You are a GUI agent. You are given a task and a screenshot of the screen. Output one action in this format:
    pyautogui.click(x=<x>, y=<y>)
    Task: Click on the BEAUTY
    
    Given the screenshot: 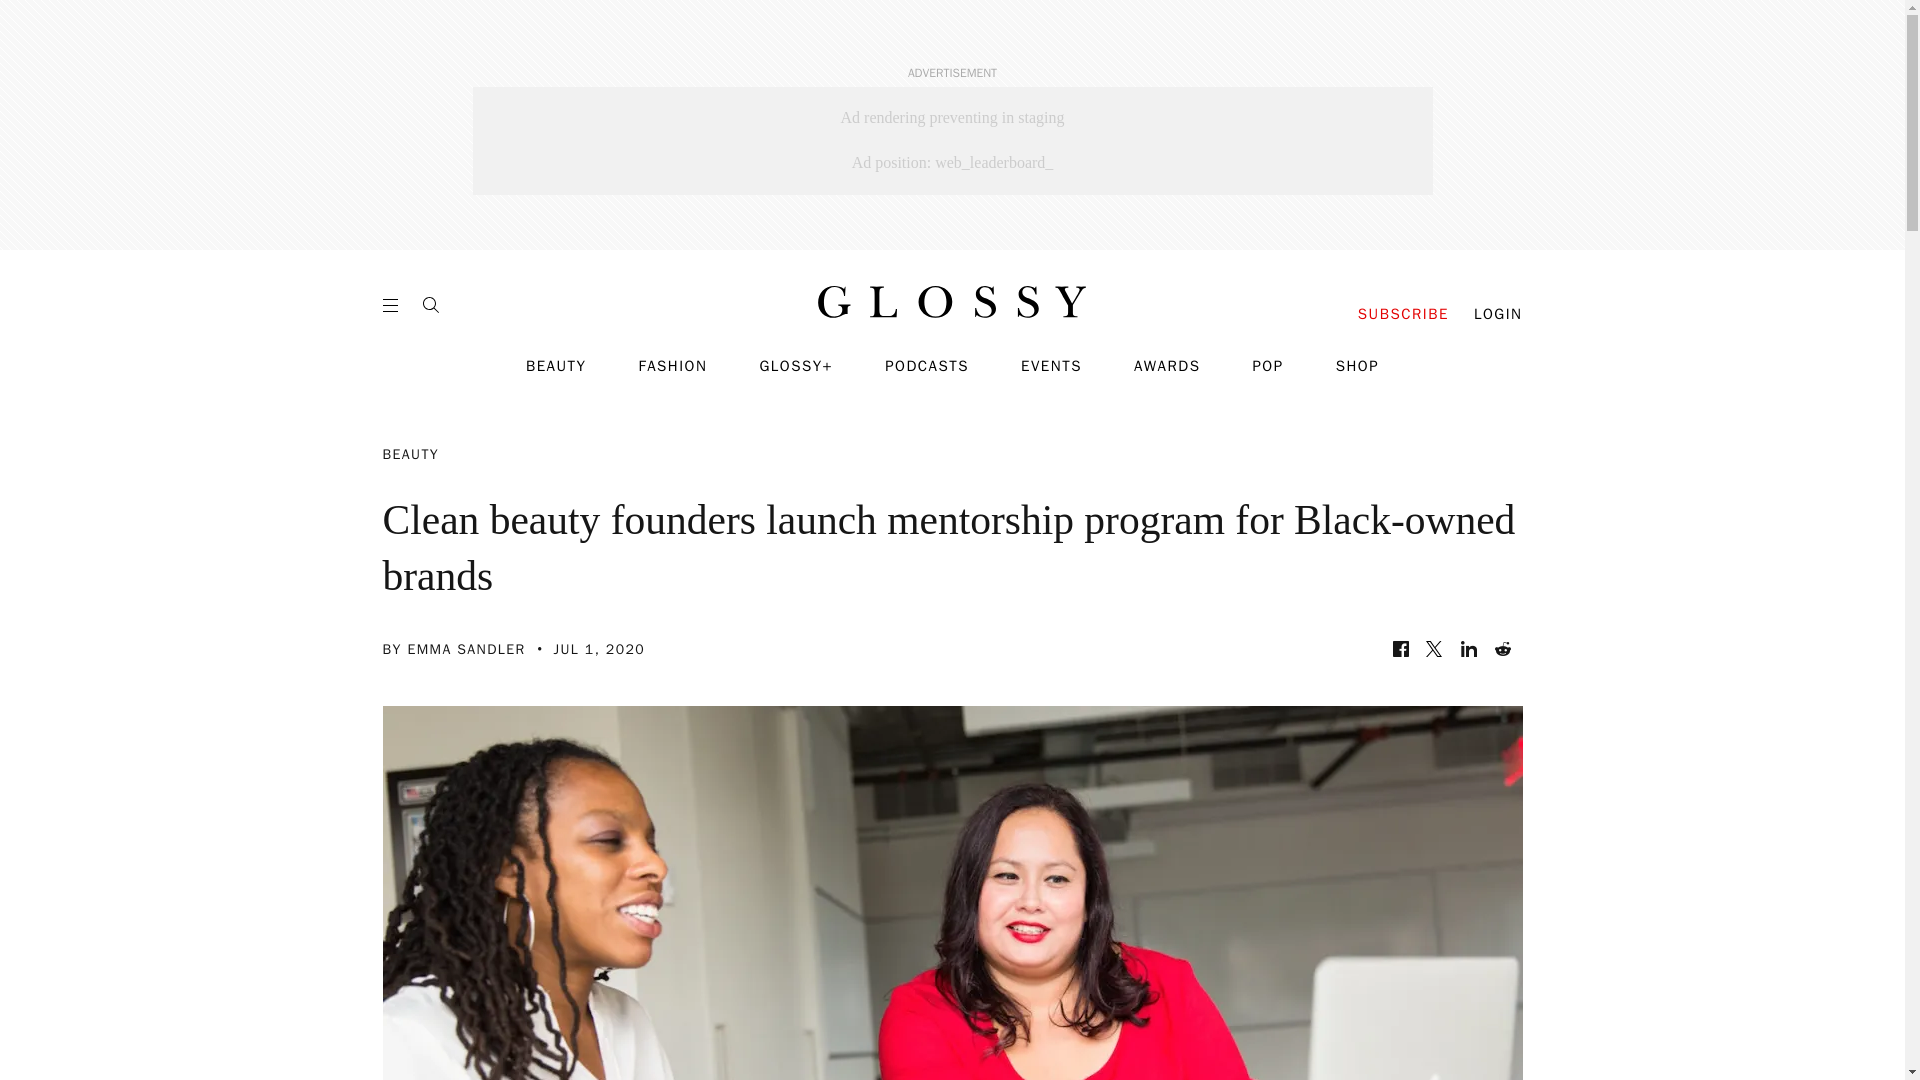 What is the action you would take?
    pyautogui.click(x=556, y=366)
    